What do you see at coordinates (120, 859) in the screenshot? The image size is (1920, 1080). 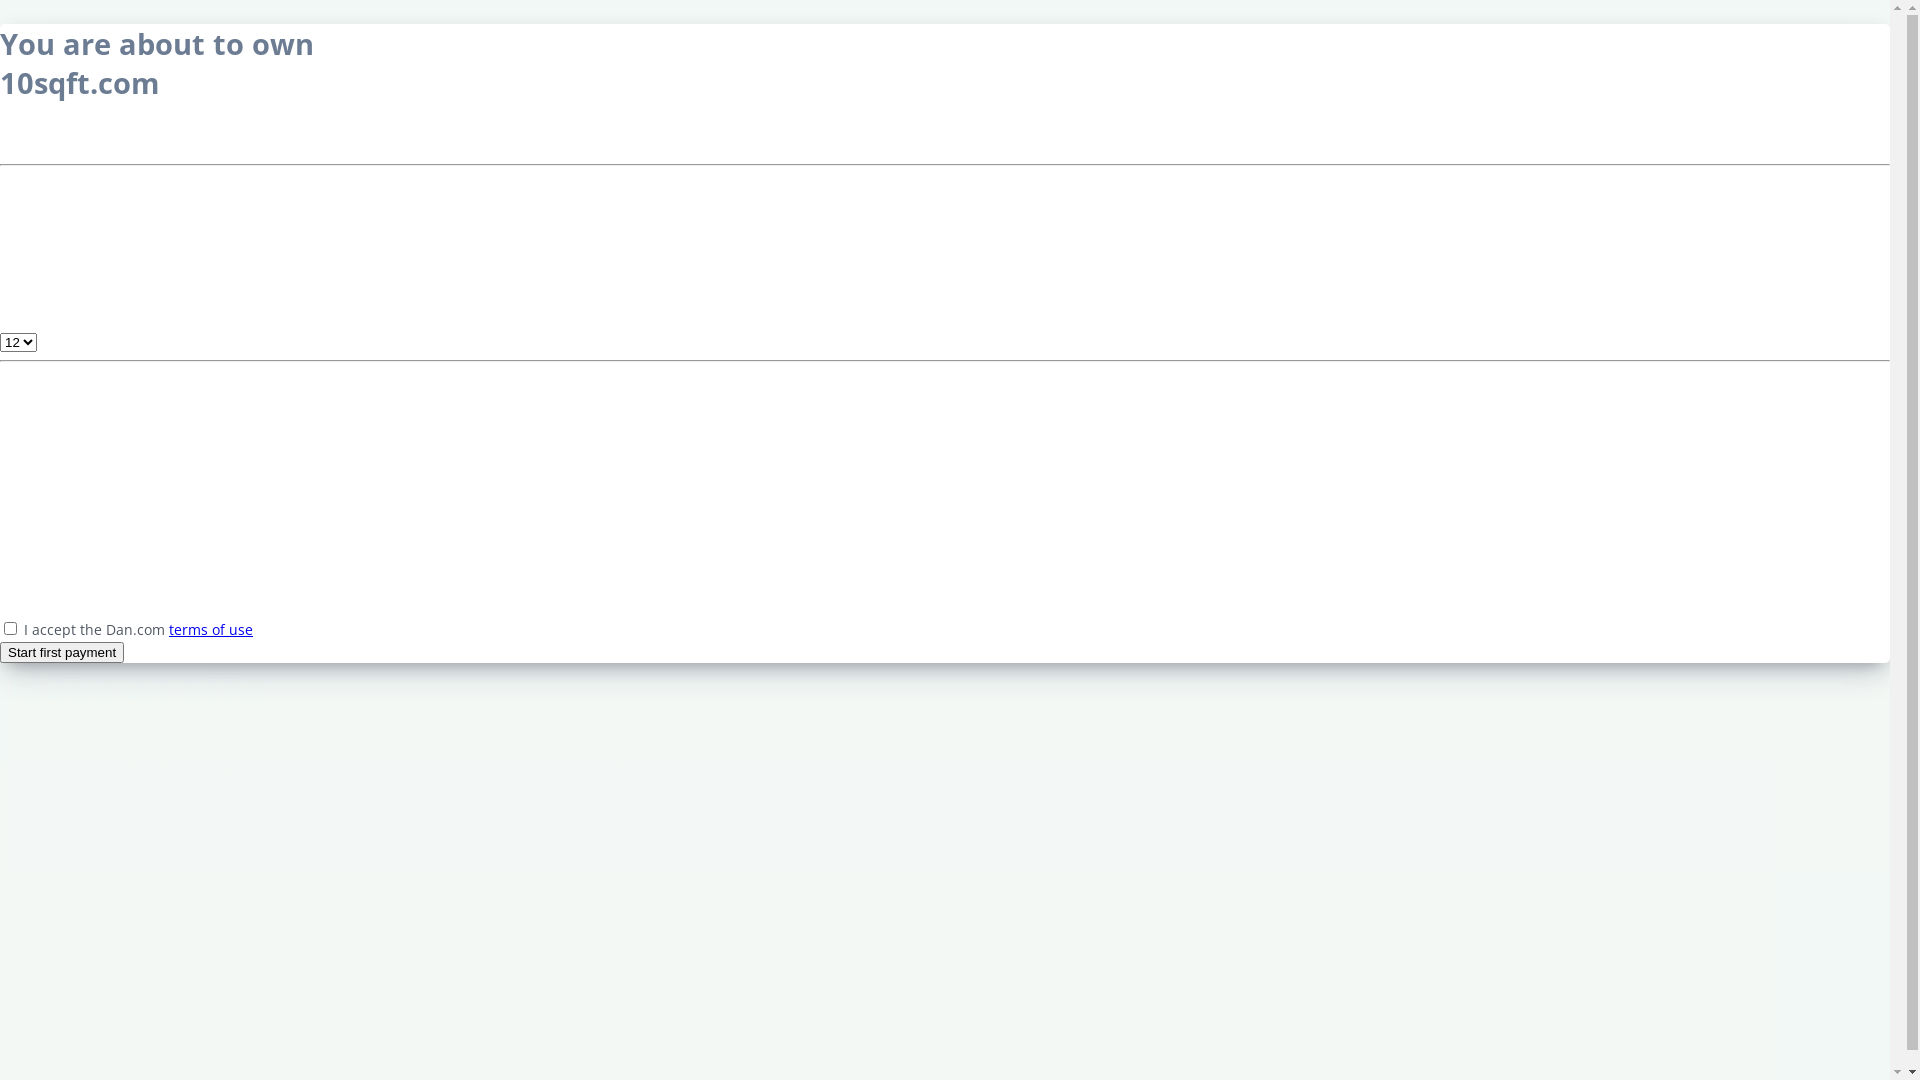 I see `Or Buy Now` at bounding box center [120, 859].